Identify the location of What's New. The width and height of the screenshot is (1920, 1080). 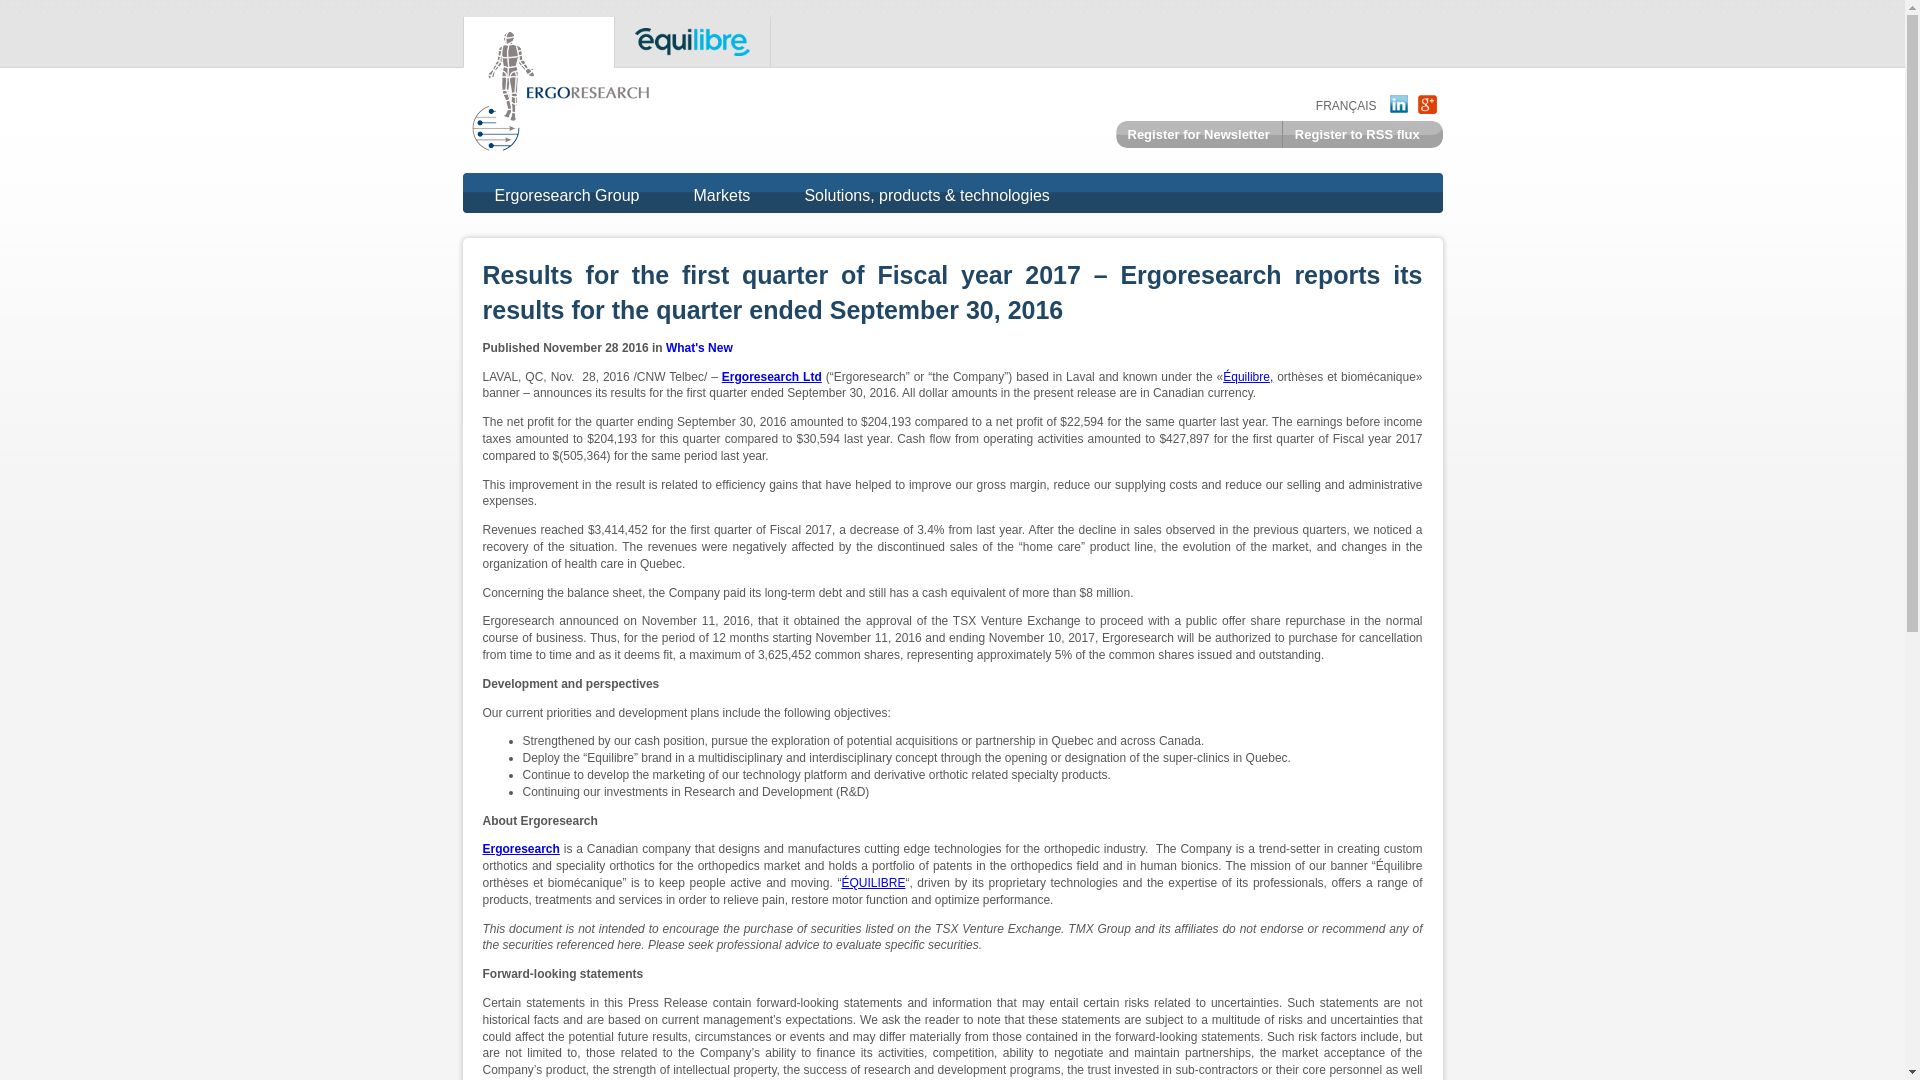
(700, 348).